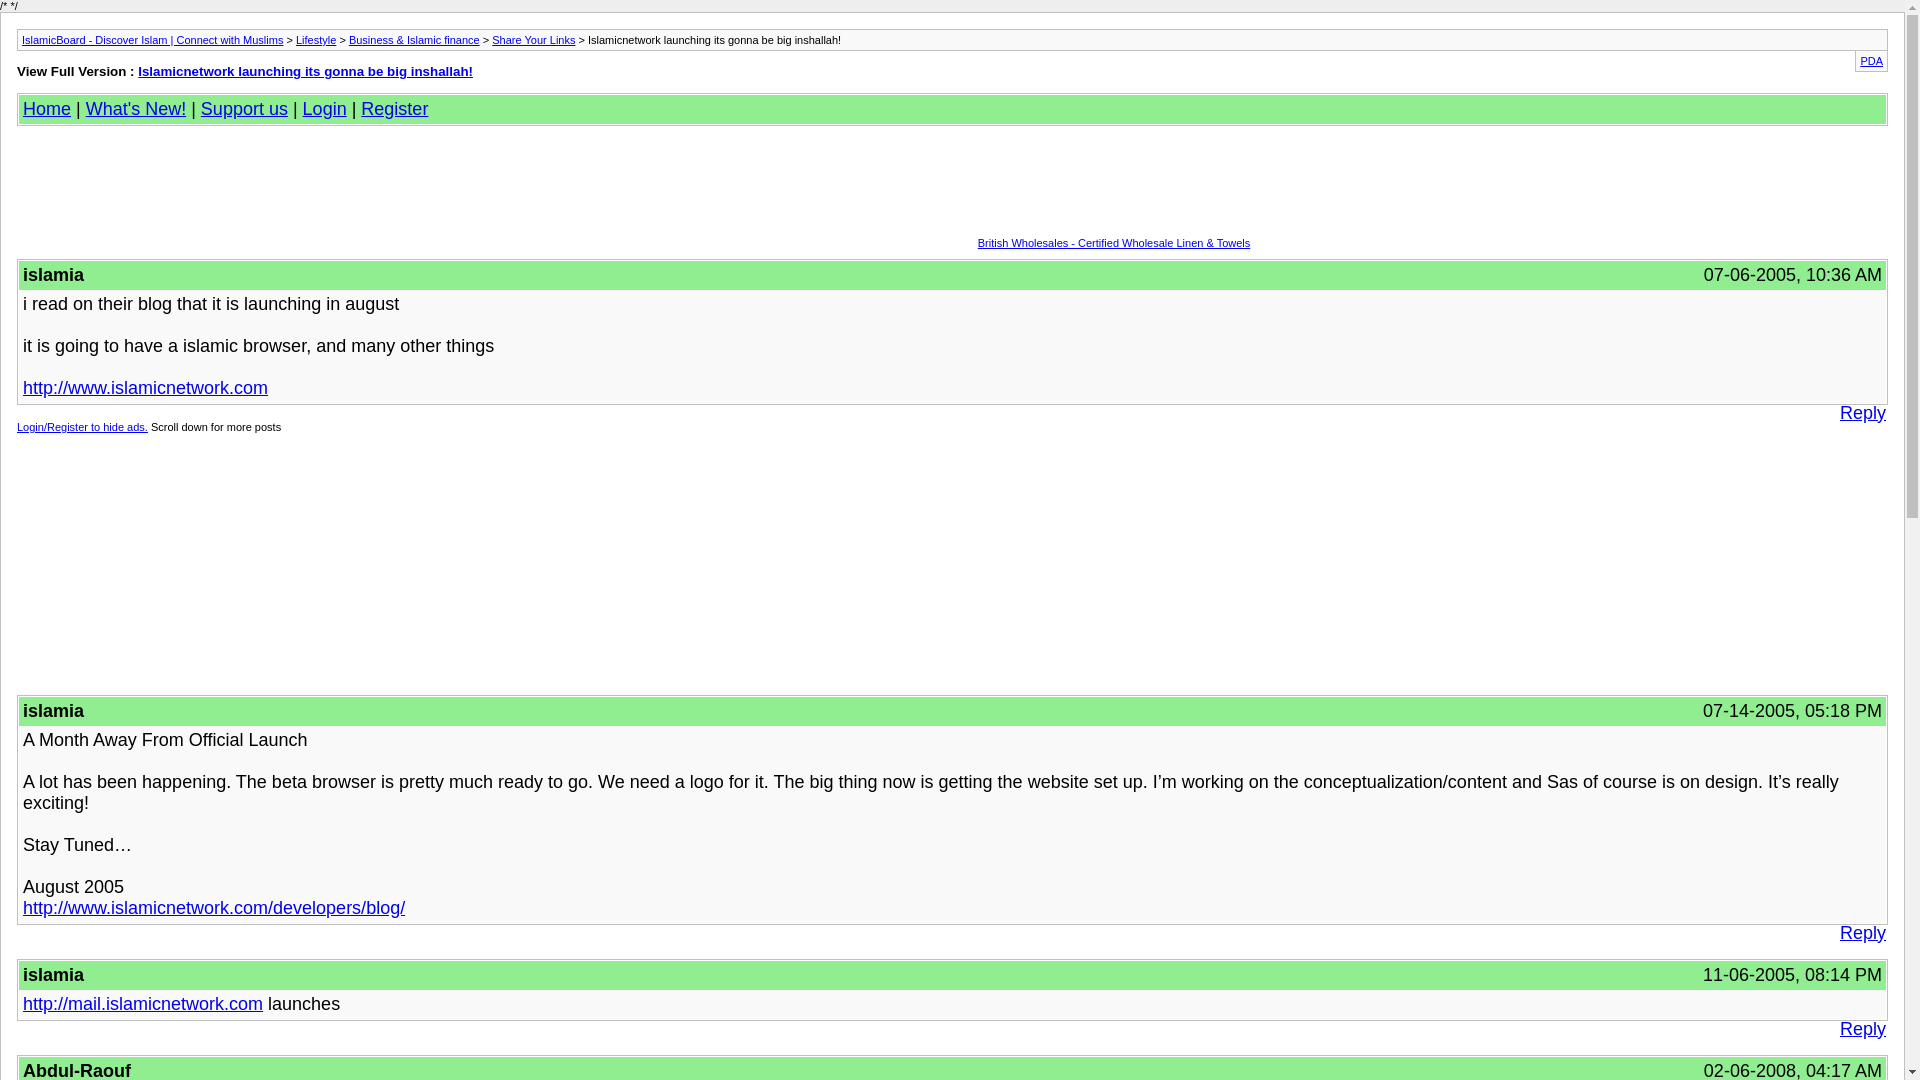 The height and width of the screenshot is (1080, 1920). Describe the element at coordinates (305, 70) in the screenshot. I see `Islamicnetwork launching its gonna be big inshallah!` at that location.